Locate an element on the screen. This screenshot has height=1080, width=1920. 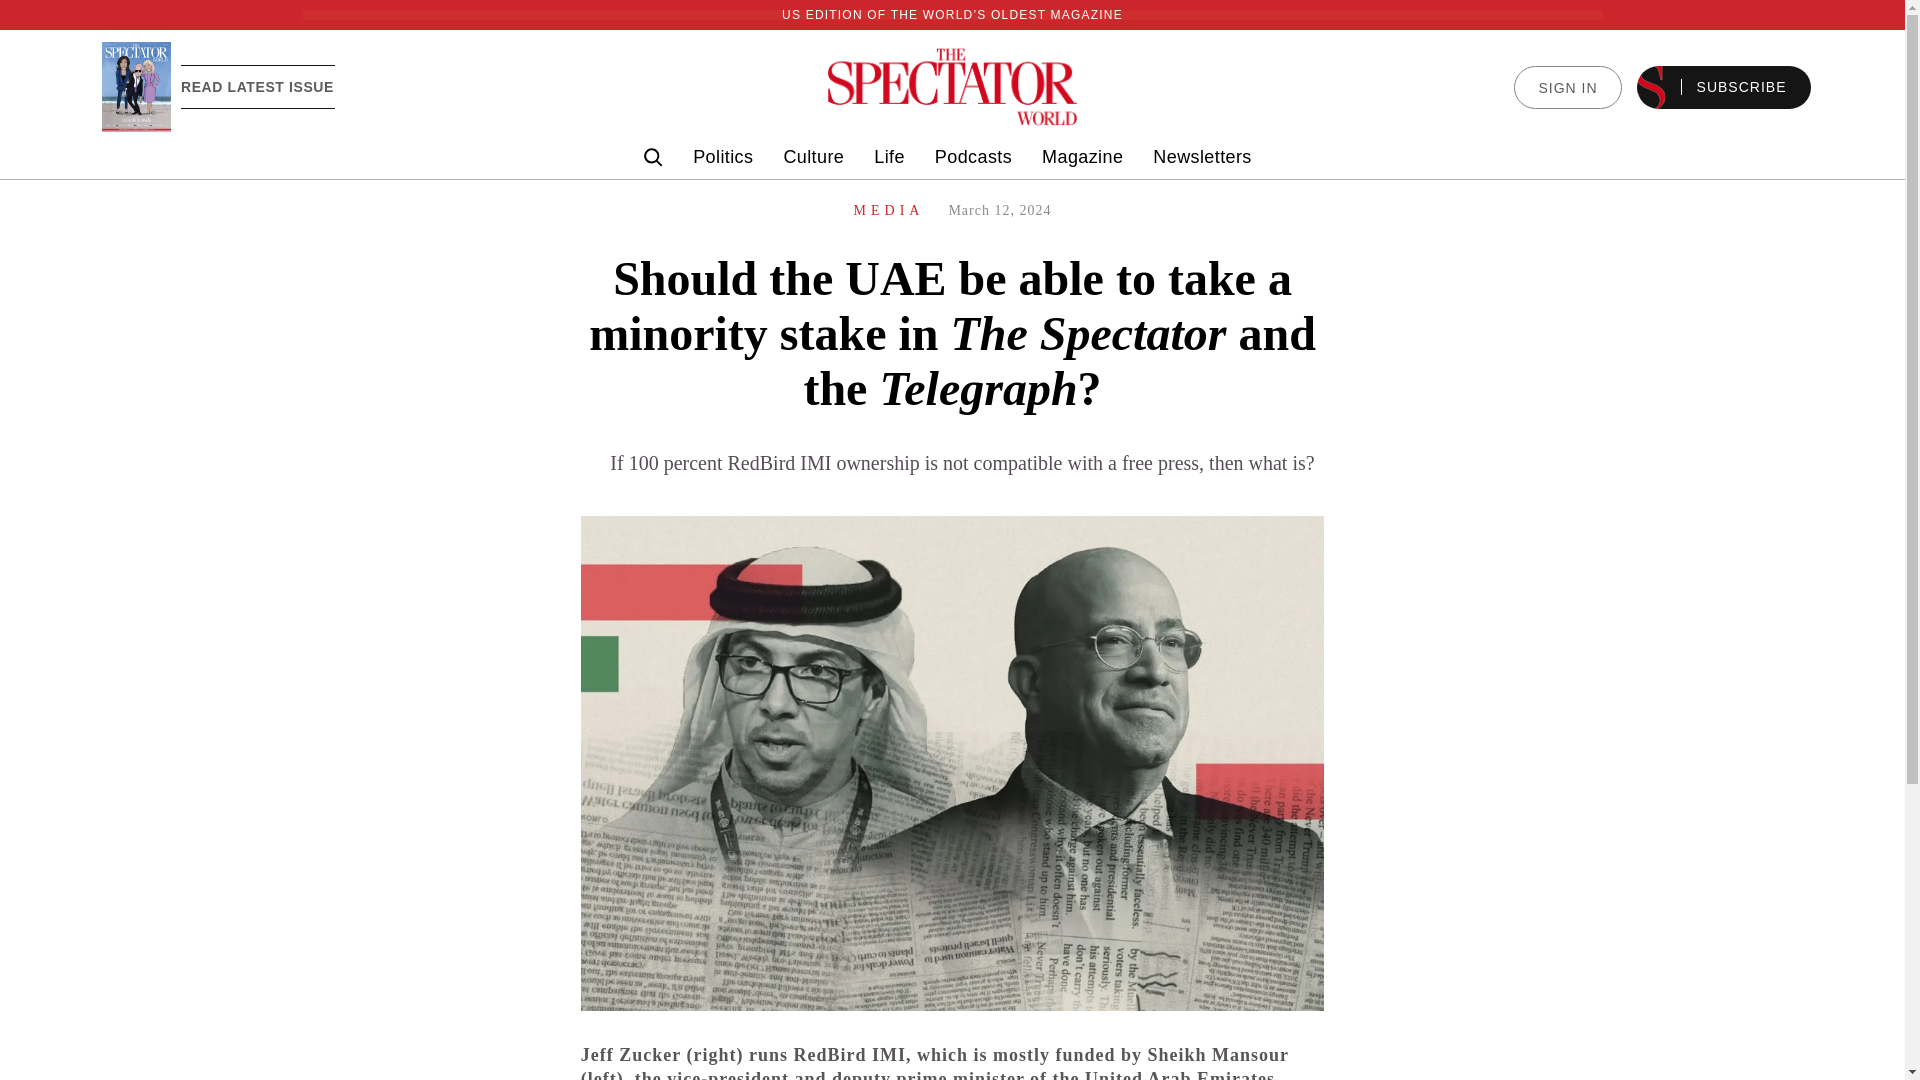
Culture is located at coordinates (813, 157).